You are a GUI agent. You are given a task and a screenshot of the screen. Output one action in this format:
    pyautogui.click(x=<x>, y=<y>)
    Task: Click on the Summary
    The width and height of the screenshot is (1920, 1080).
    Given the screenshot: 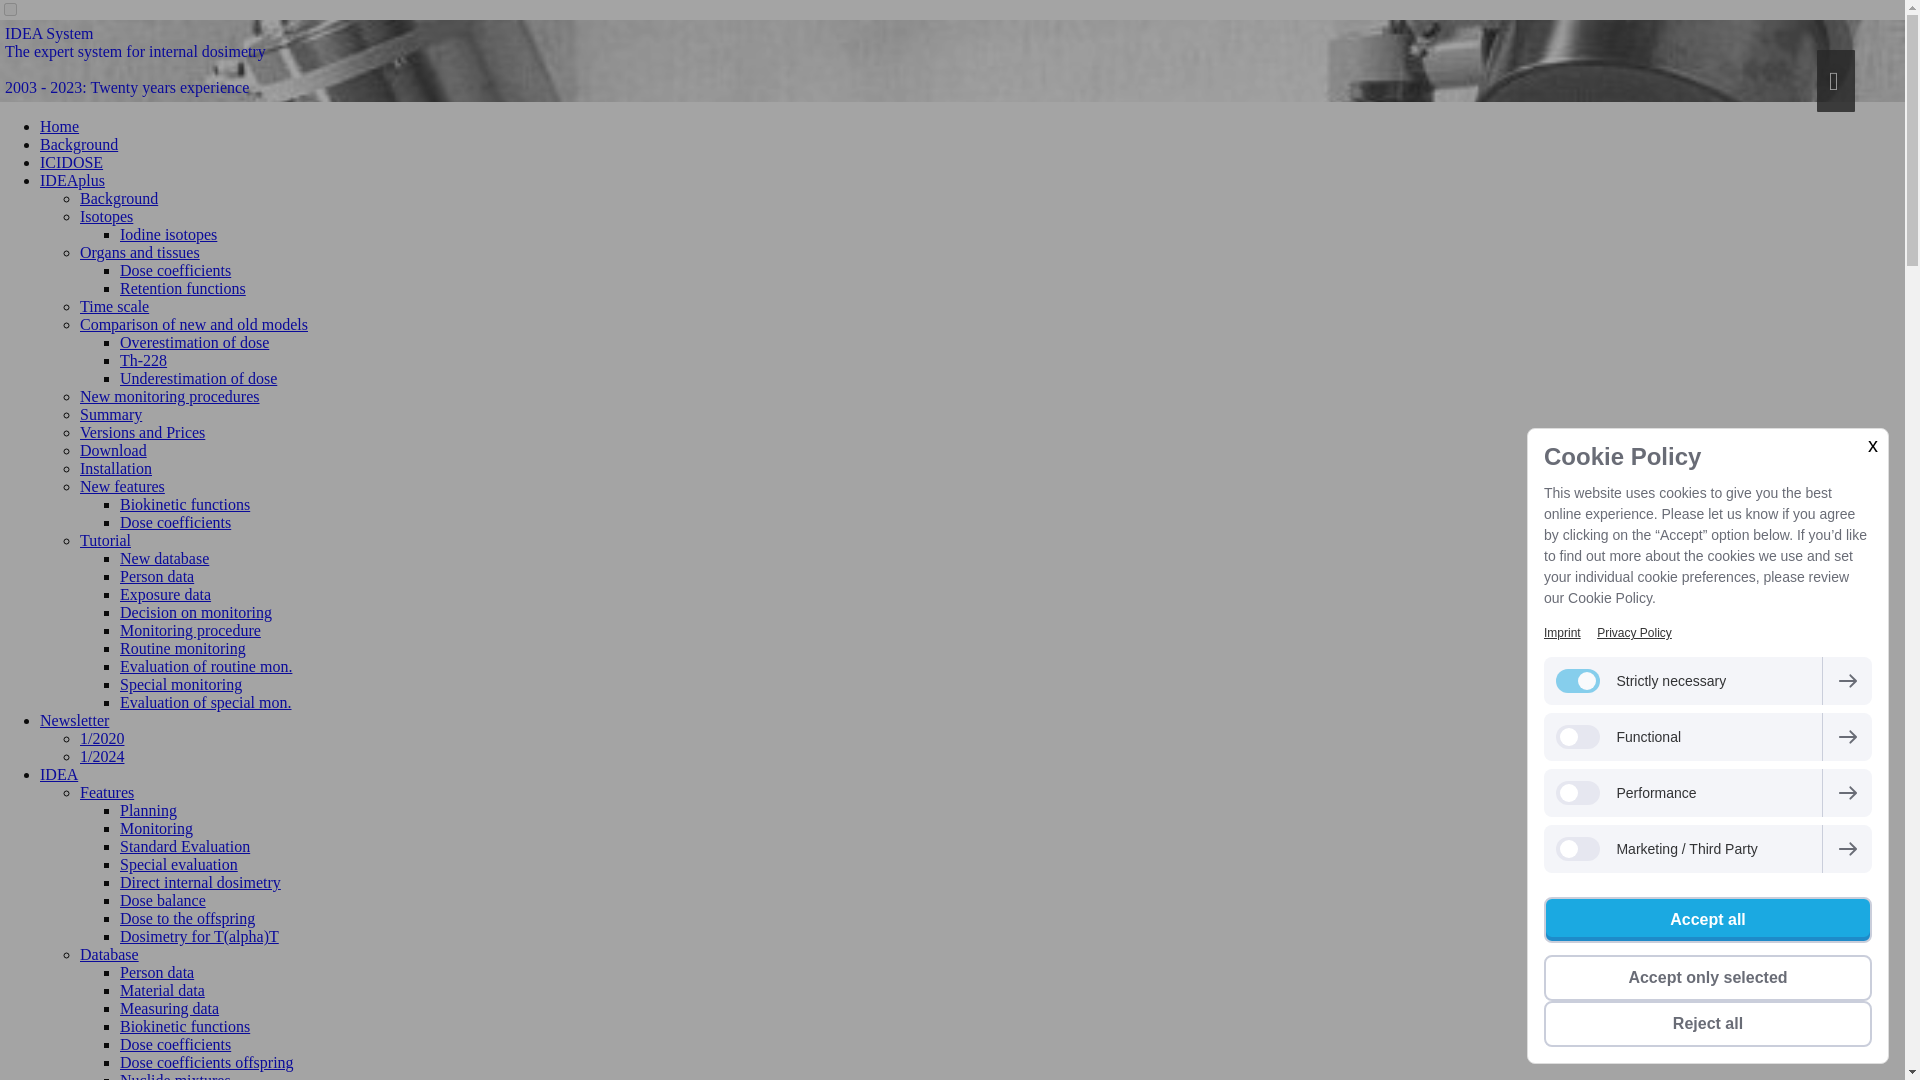 What is the action you would take?
    pyautogui.click(x=111, y=414)
    